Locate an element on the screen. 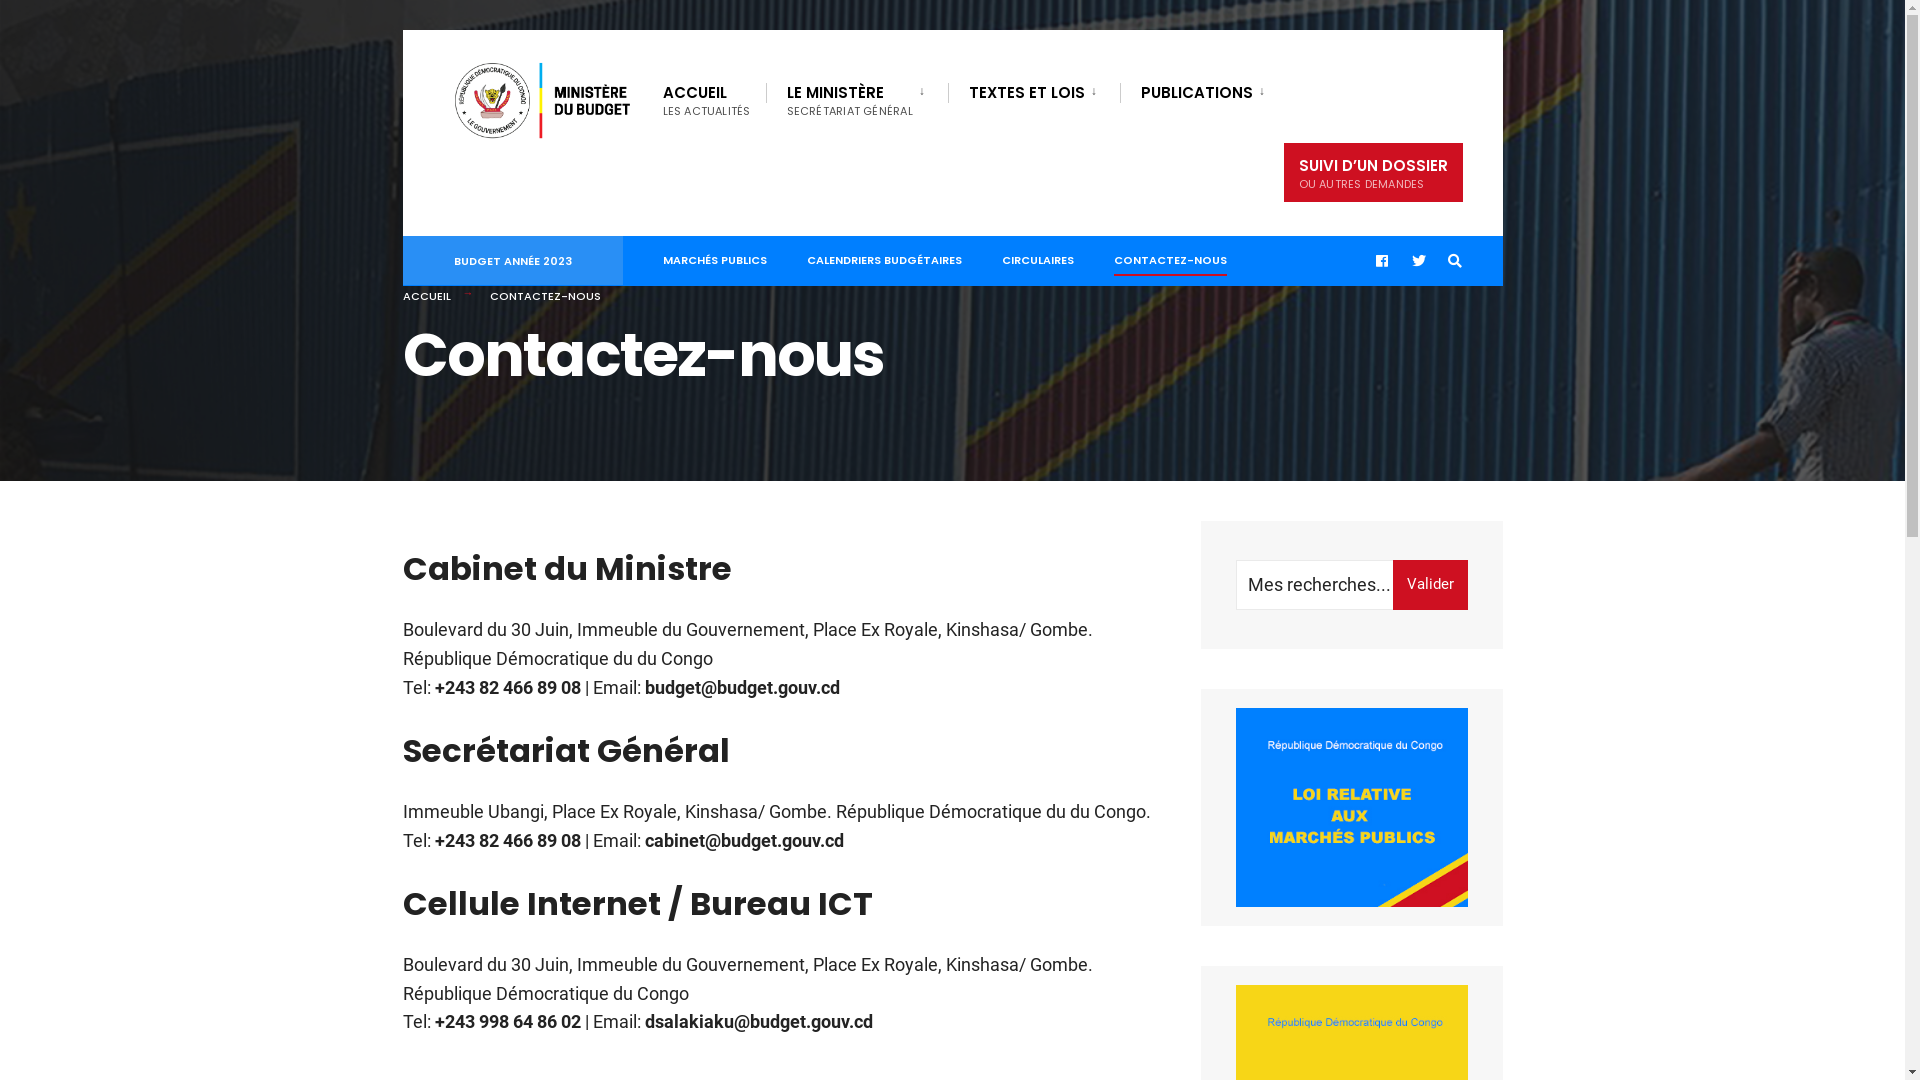 The height and width of the screenshot is (1080, 1920). ACCUEIL is located at coordinates (426, 296).